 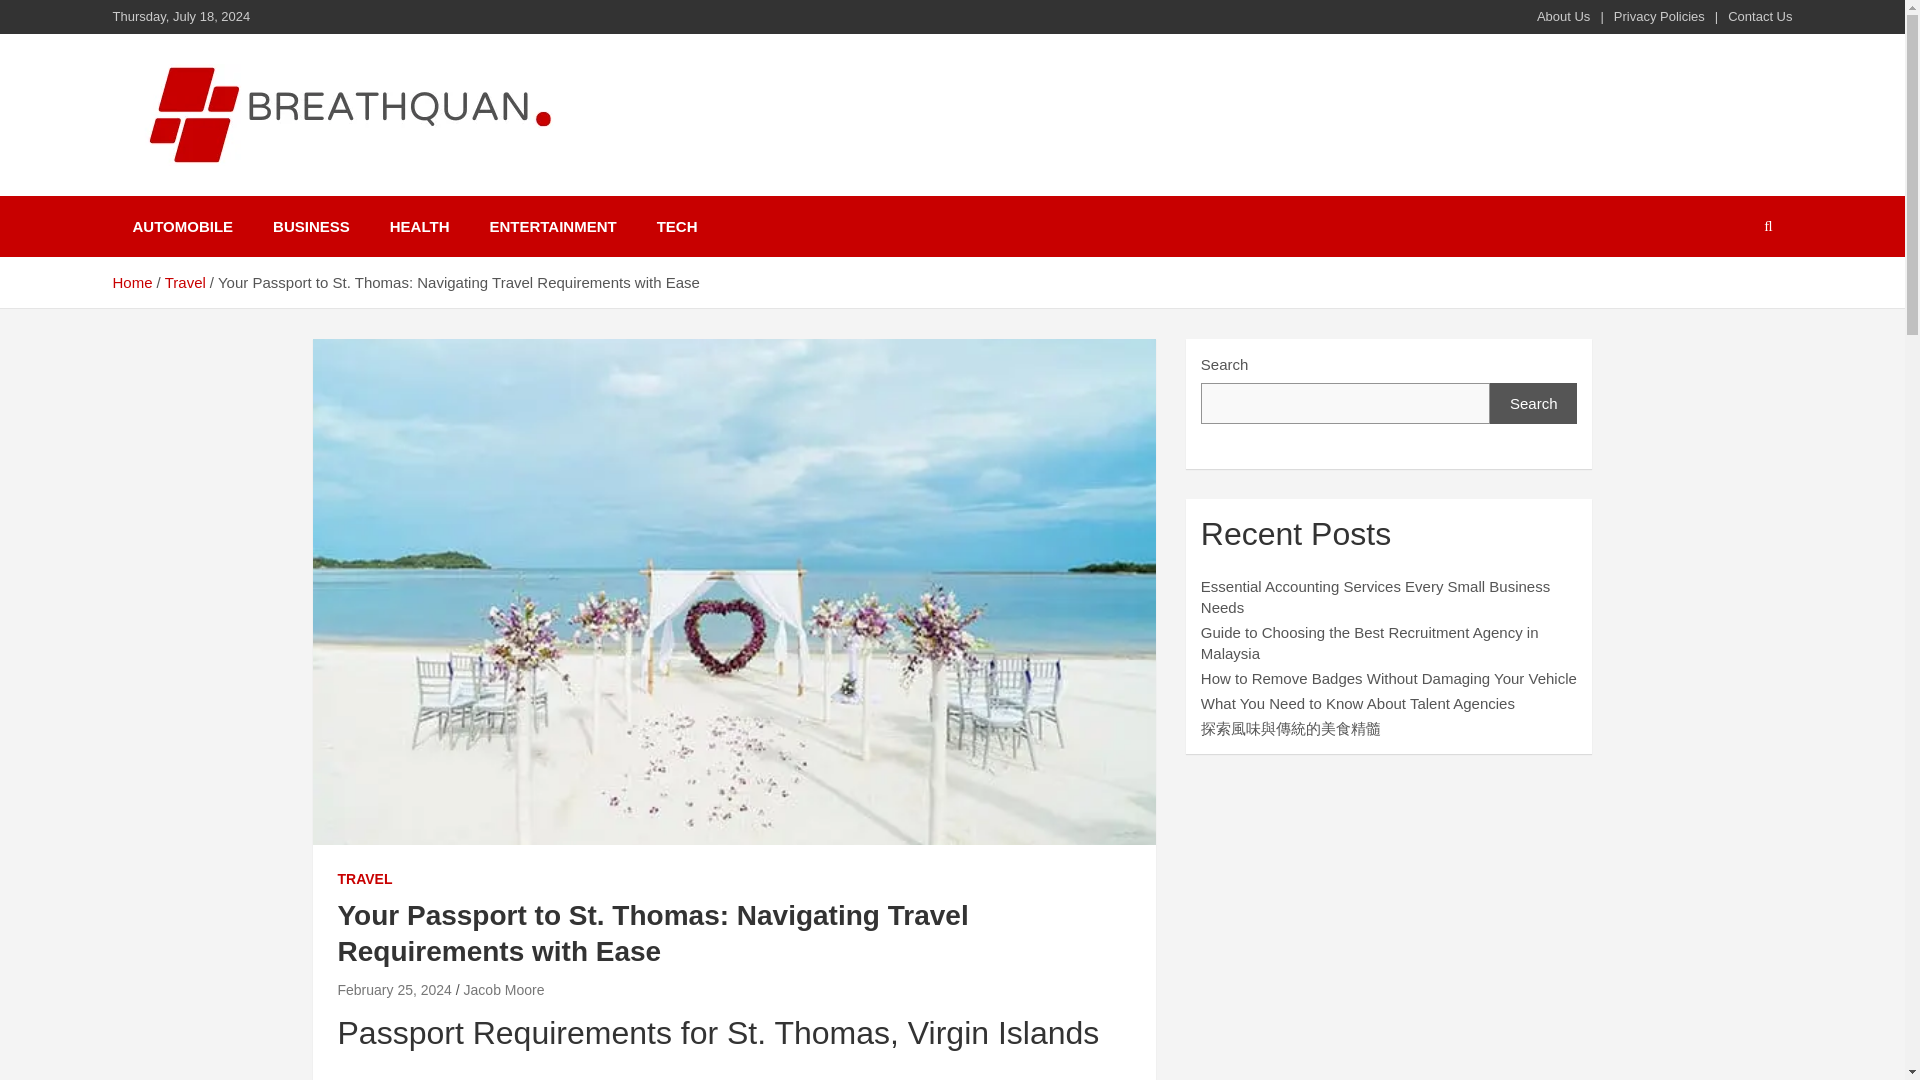 What do you see at coordinates (1760, 16) in the screenshot?
I see `Contact Us` at bounding box center [1760, 16].